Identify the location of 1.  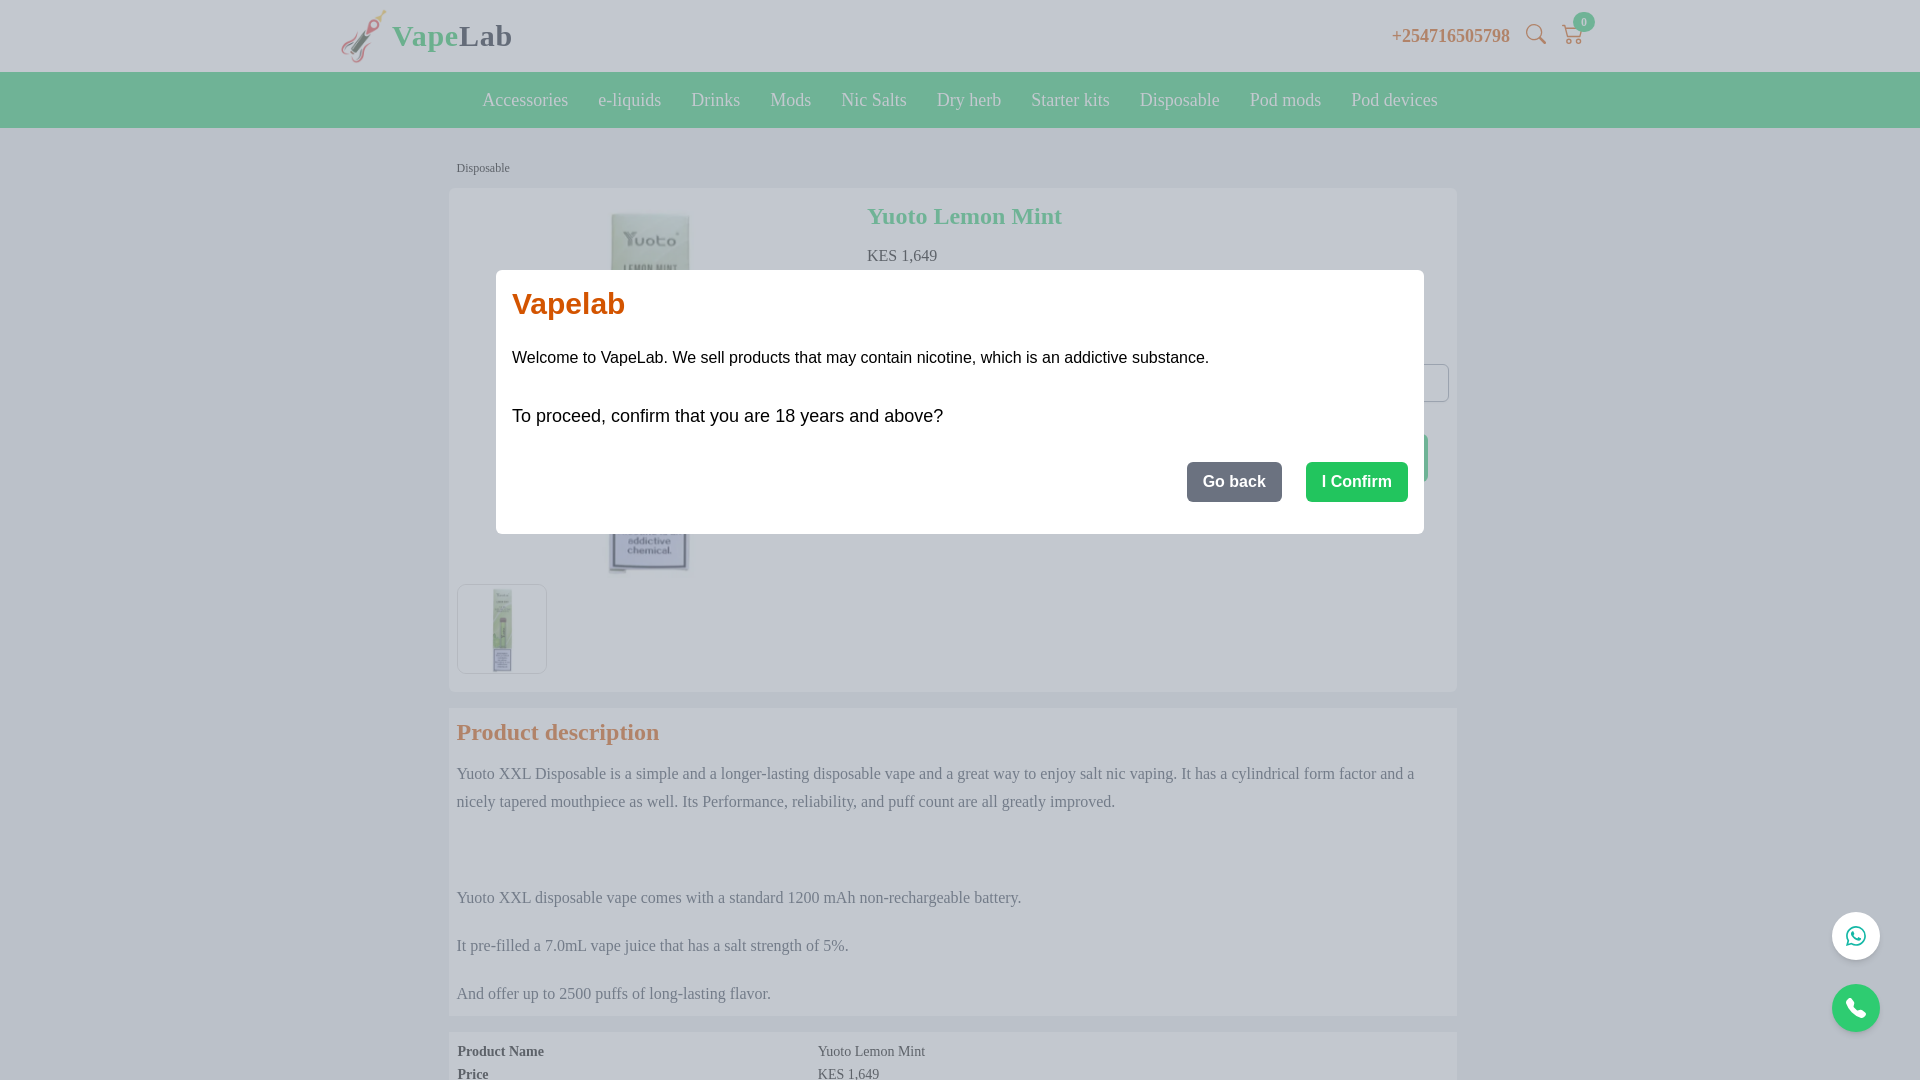
(1158, 382).